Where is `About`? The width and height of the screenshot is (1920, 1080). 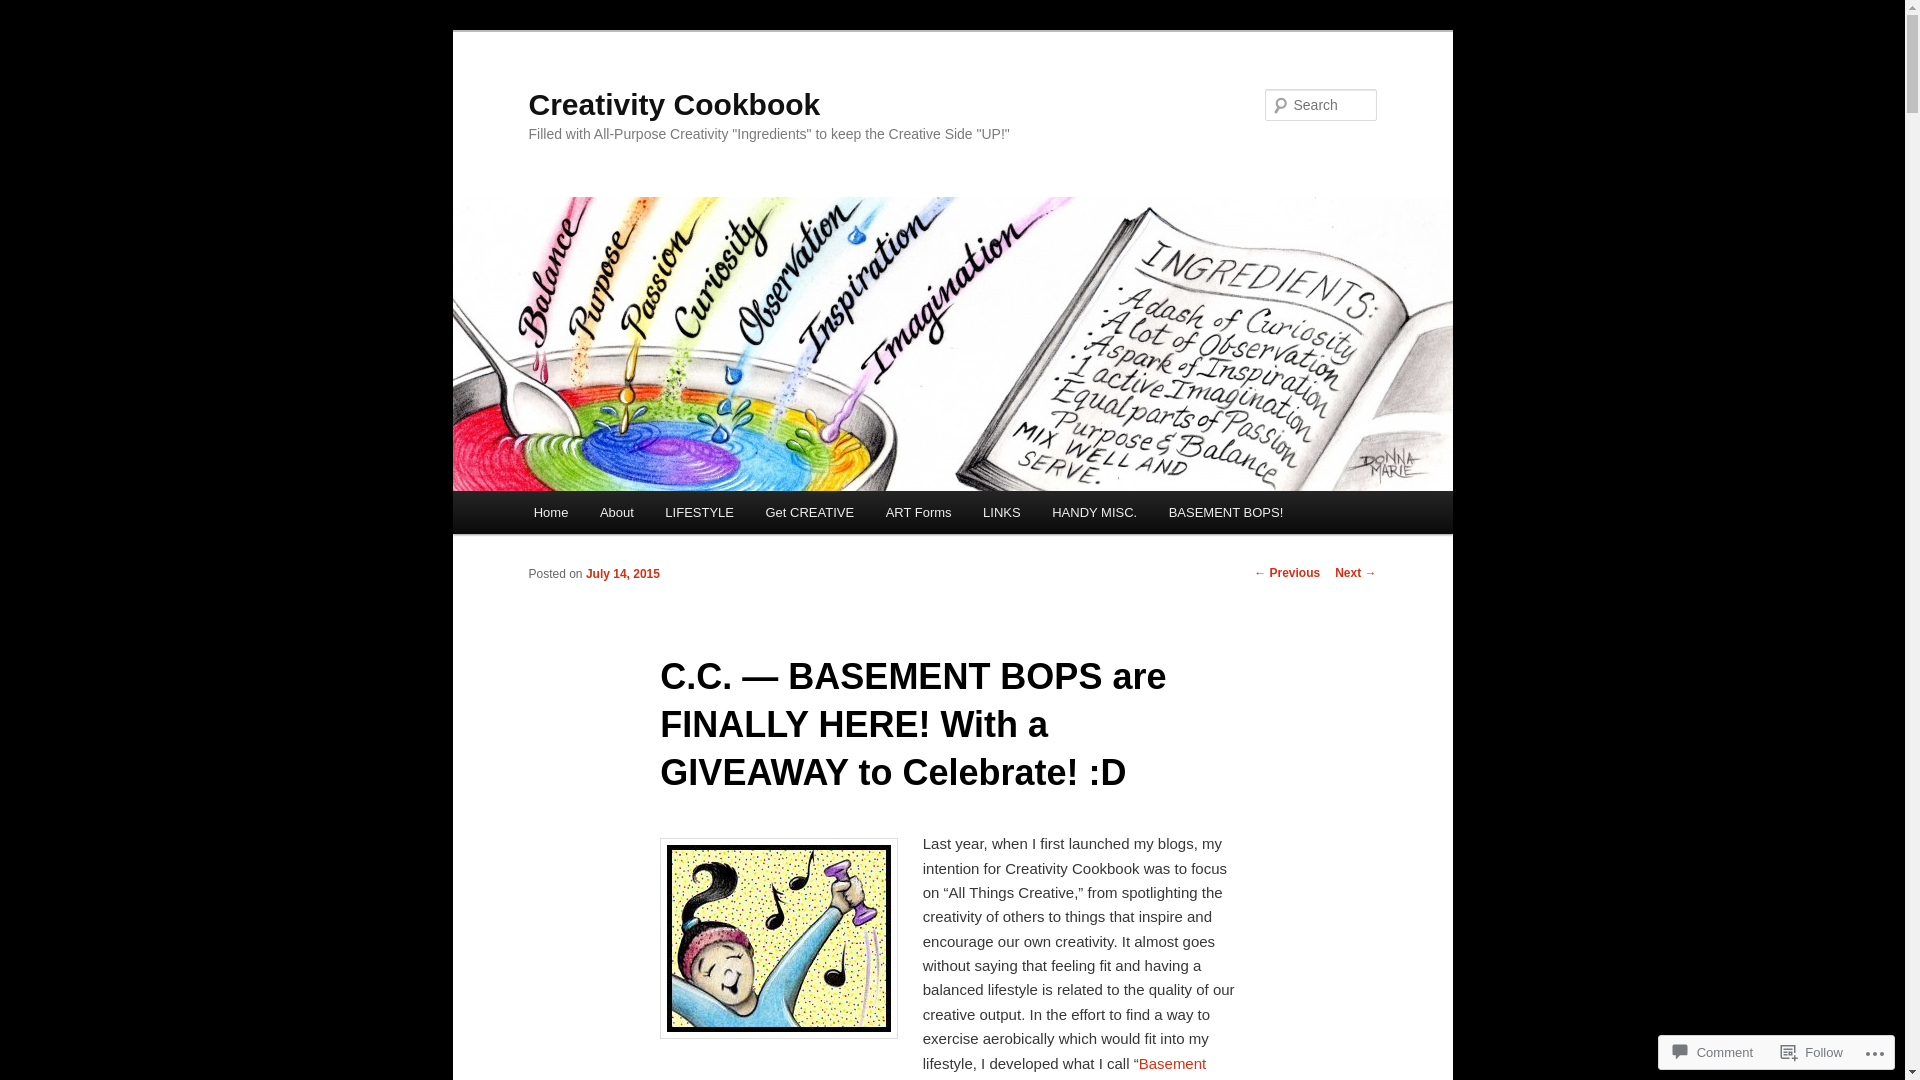
About is located at coordinates (616, 512).